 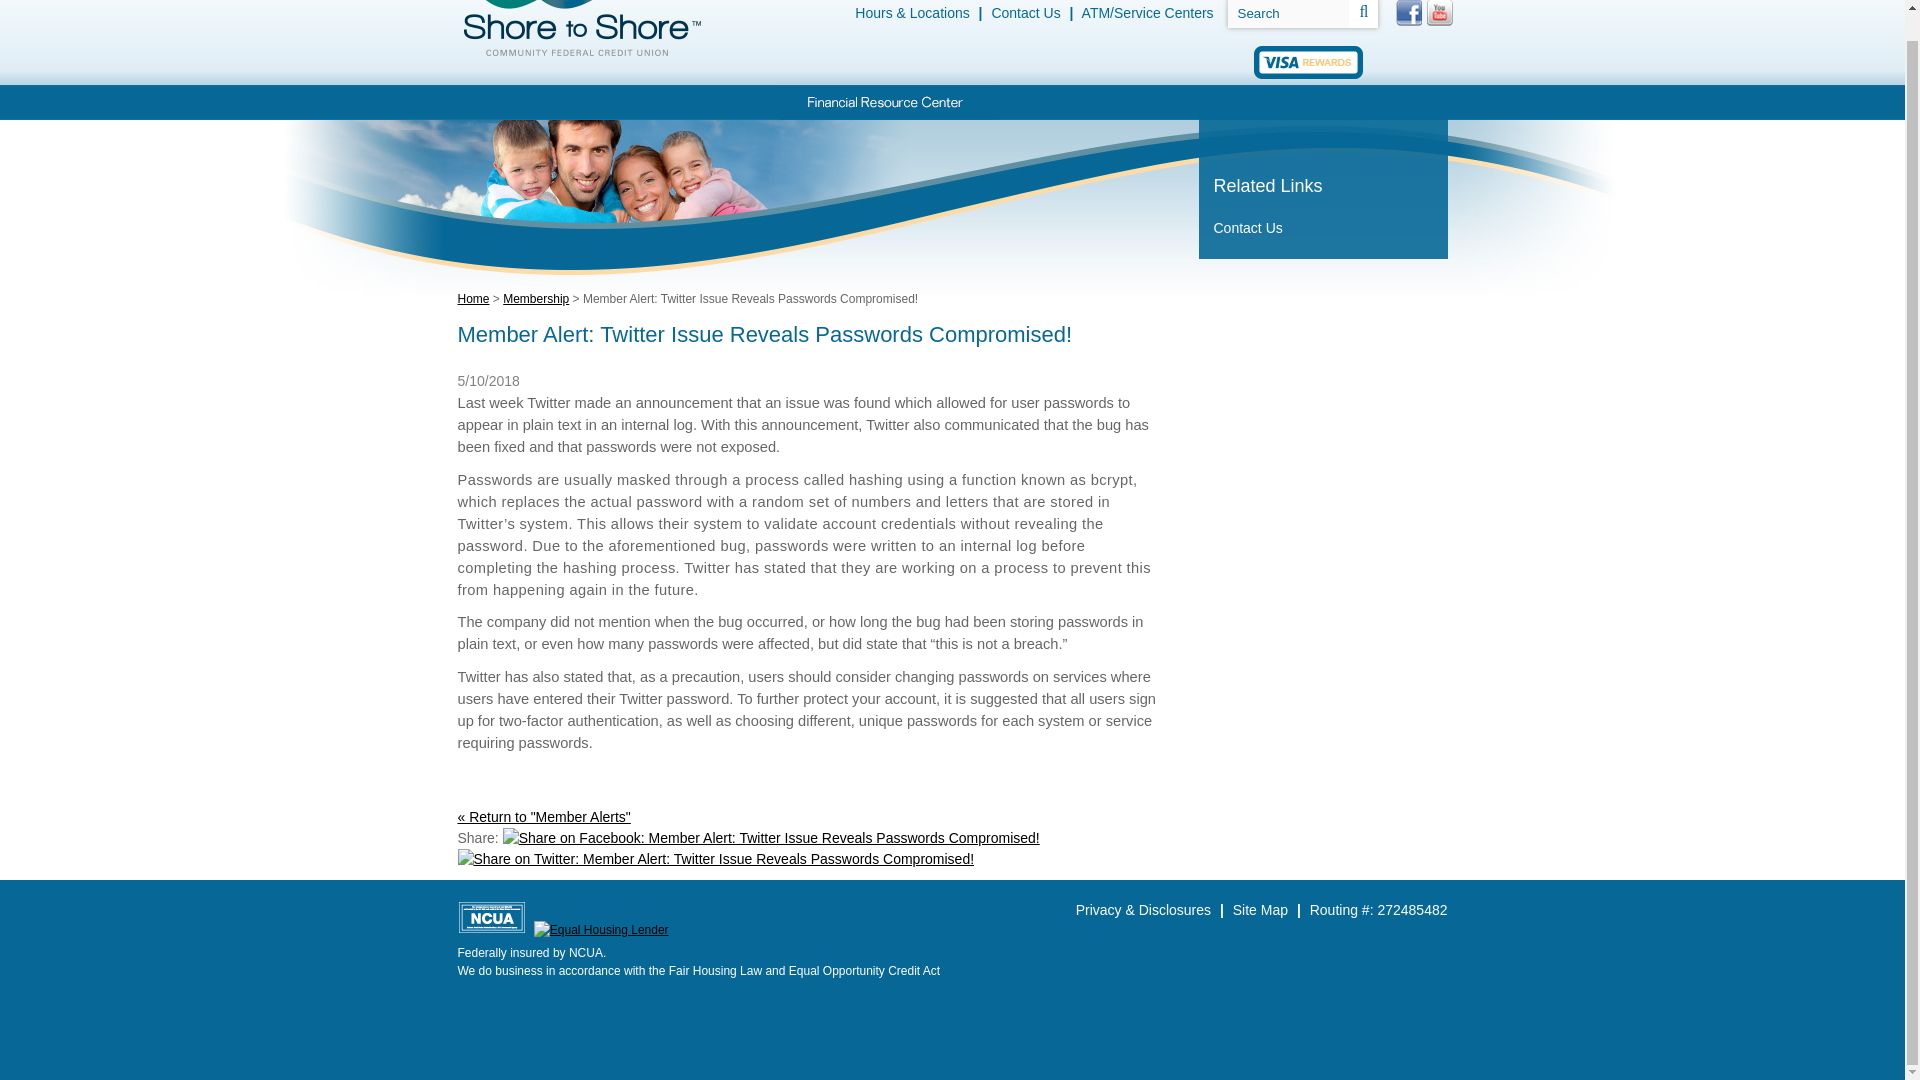 I want to click on Equal Housing Lender, so click(x=600, y=930).